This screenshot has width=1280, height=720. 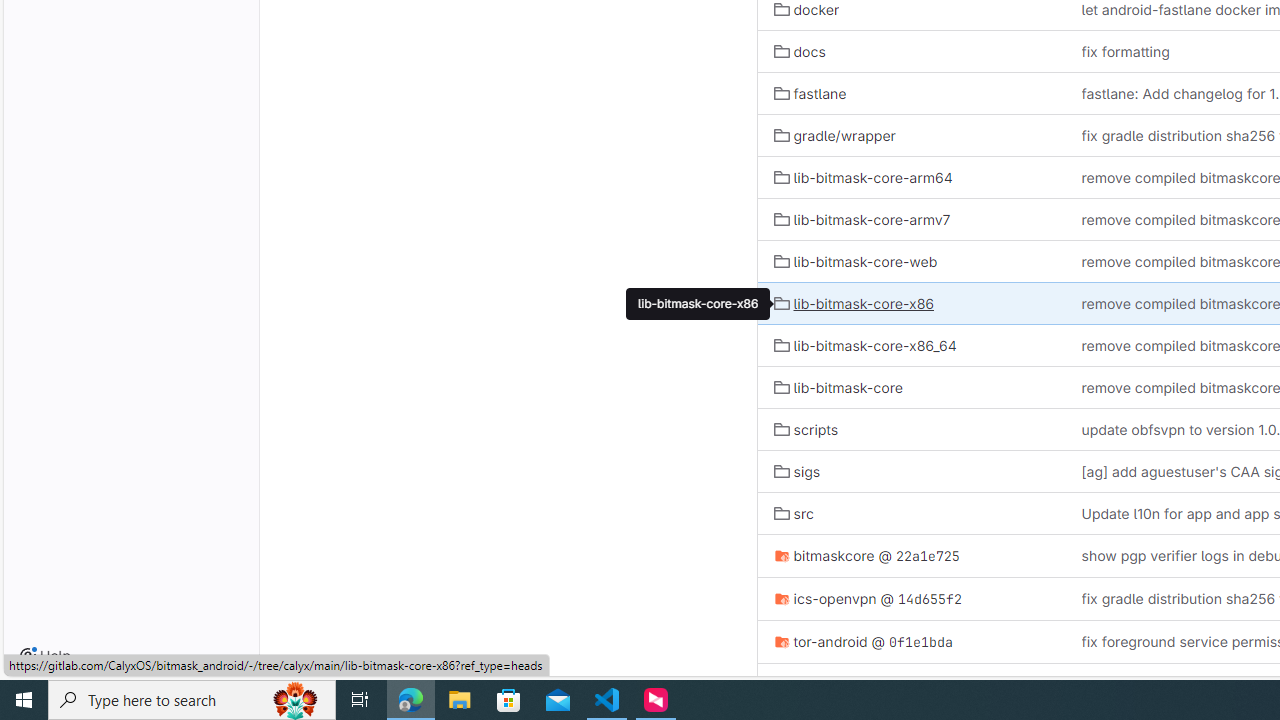 What do you see at coordinates (856, 262) in the screenshot?
I see `lib-bitmask-core-web` at bounding box center [856, 262].